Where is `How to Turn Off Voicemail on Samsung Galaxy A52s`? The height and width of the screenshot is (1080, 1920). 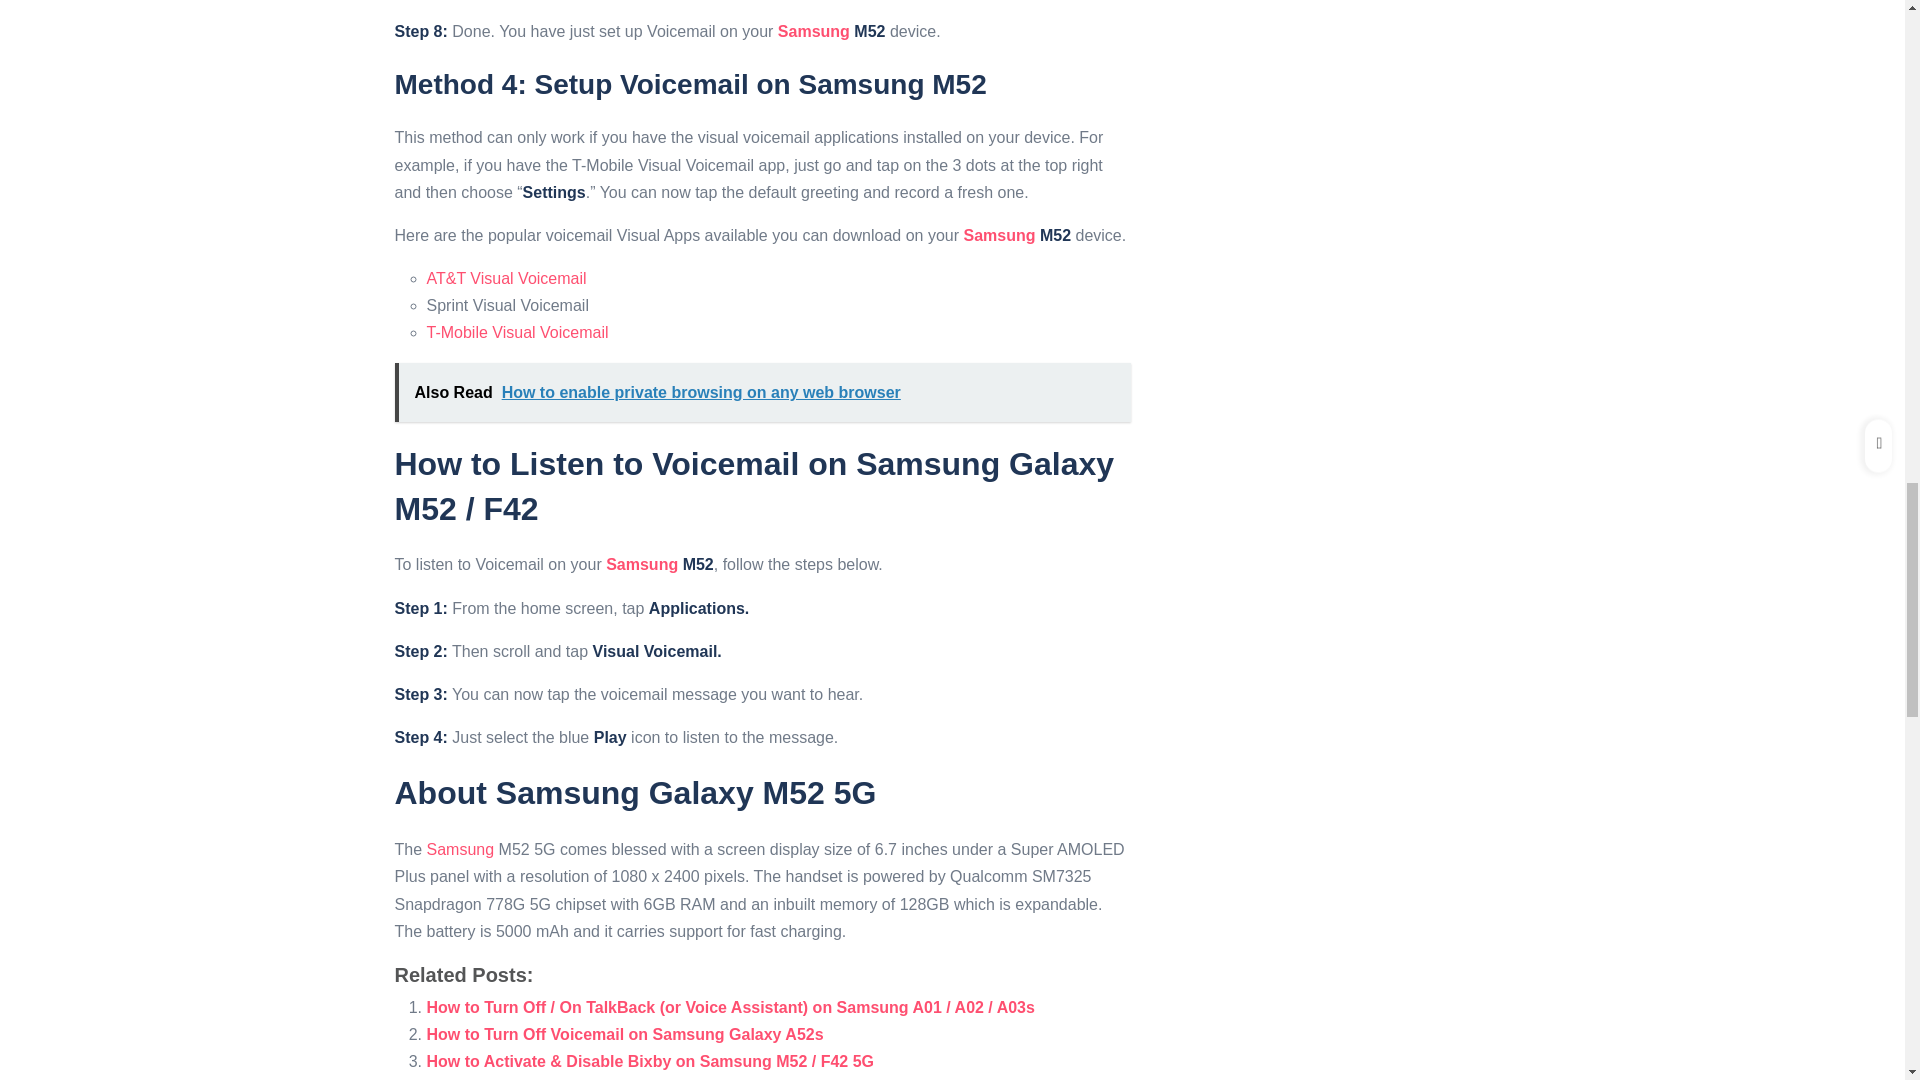
How to Turn Off Voicemail on Samsung Galaxy A52s is located at coordinates (624, 1034).